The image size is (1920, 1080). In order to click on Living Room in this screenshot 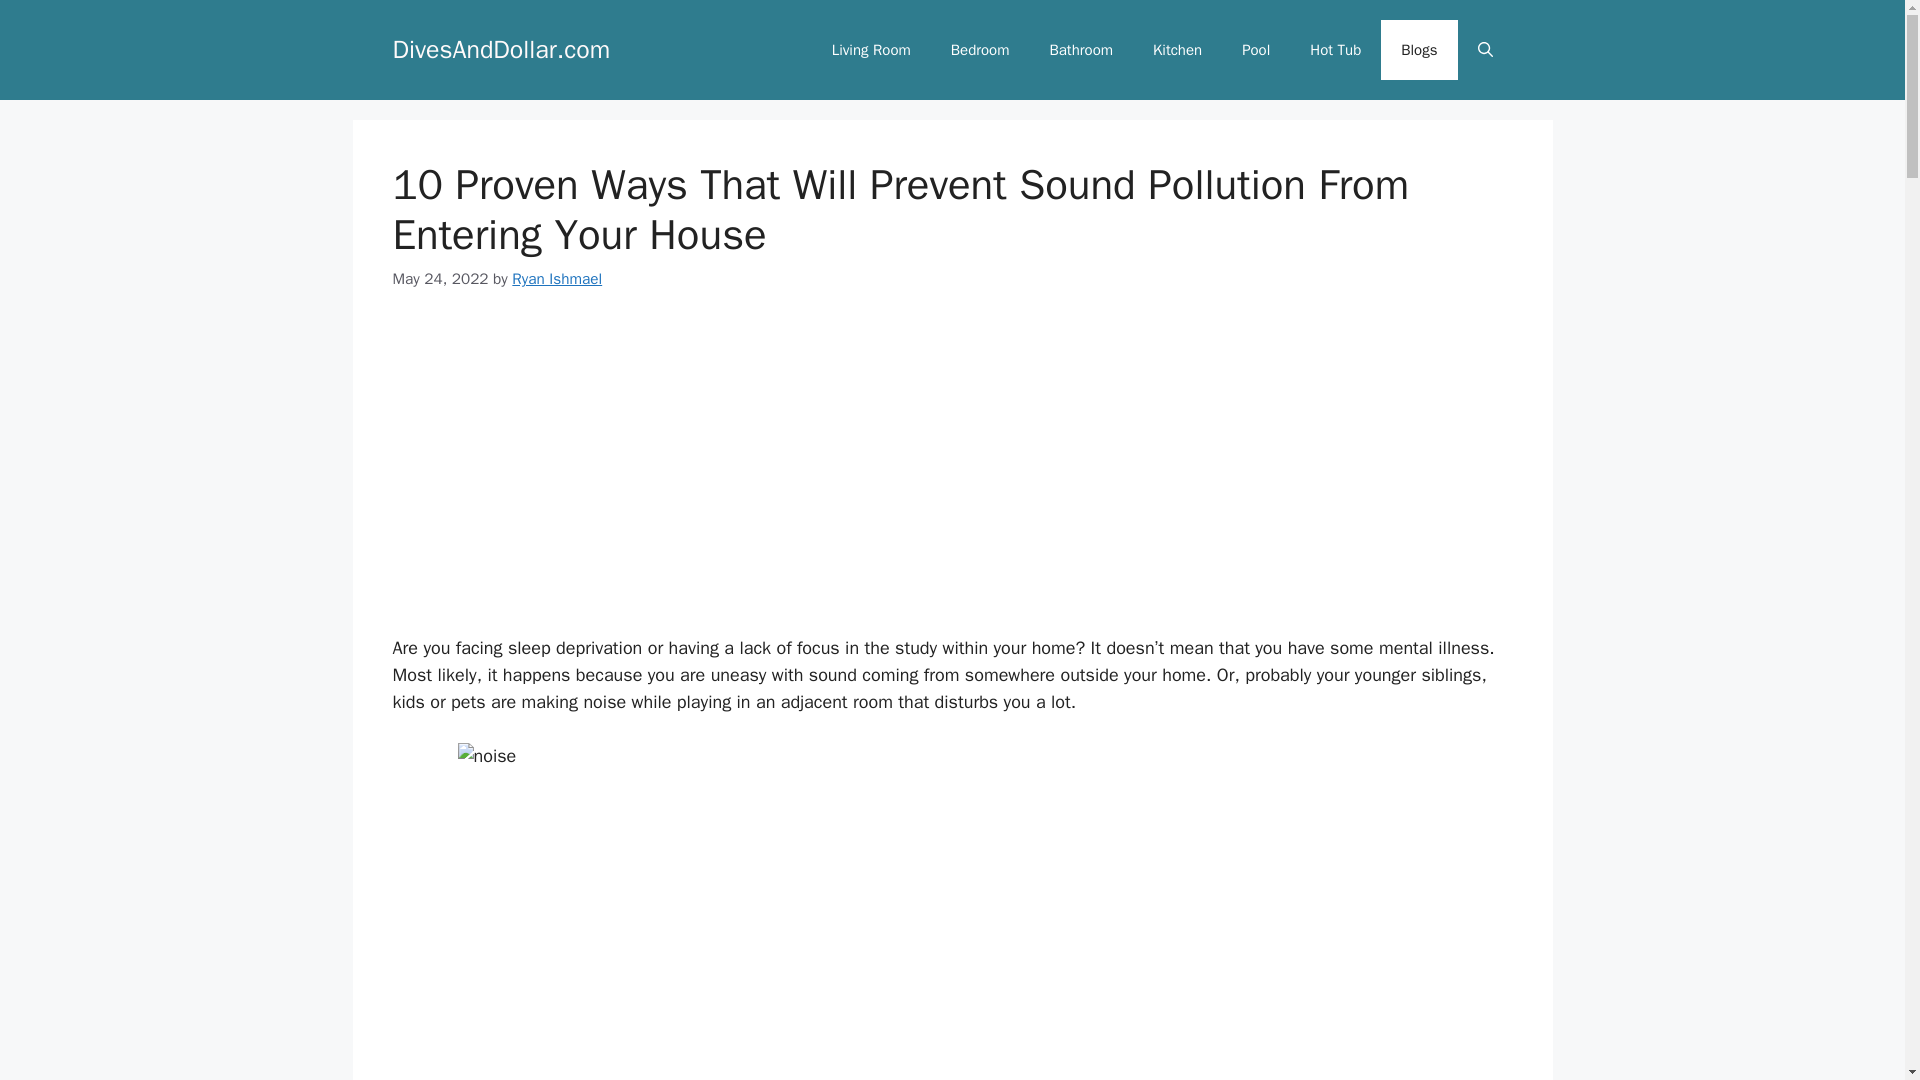, I will do `click(872, 50)`.